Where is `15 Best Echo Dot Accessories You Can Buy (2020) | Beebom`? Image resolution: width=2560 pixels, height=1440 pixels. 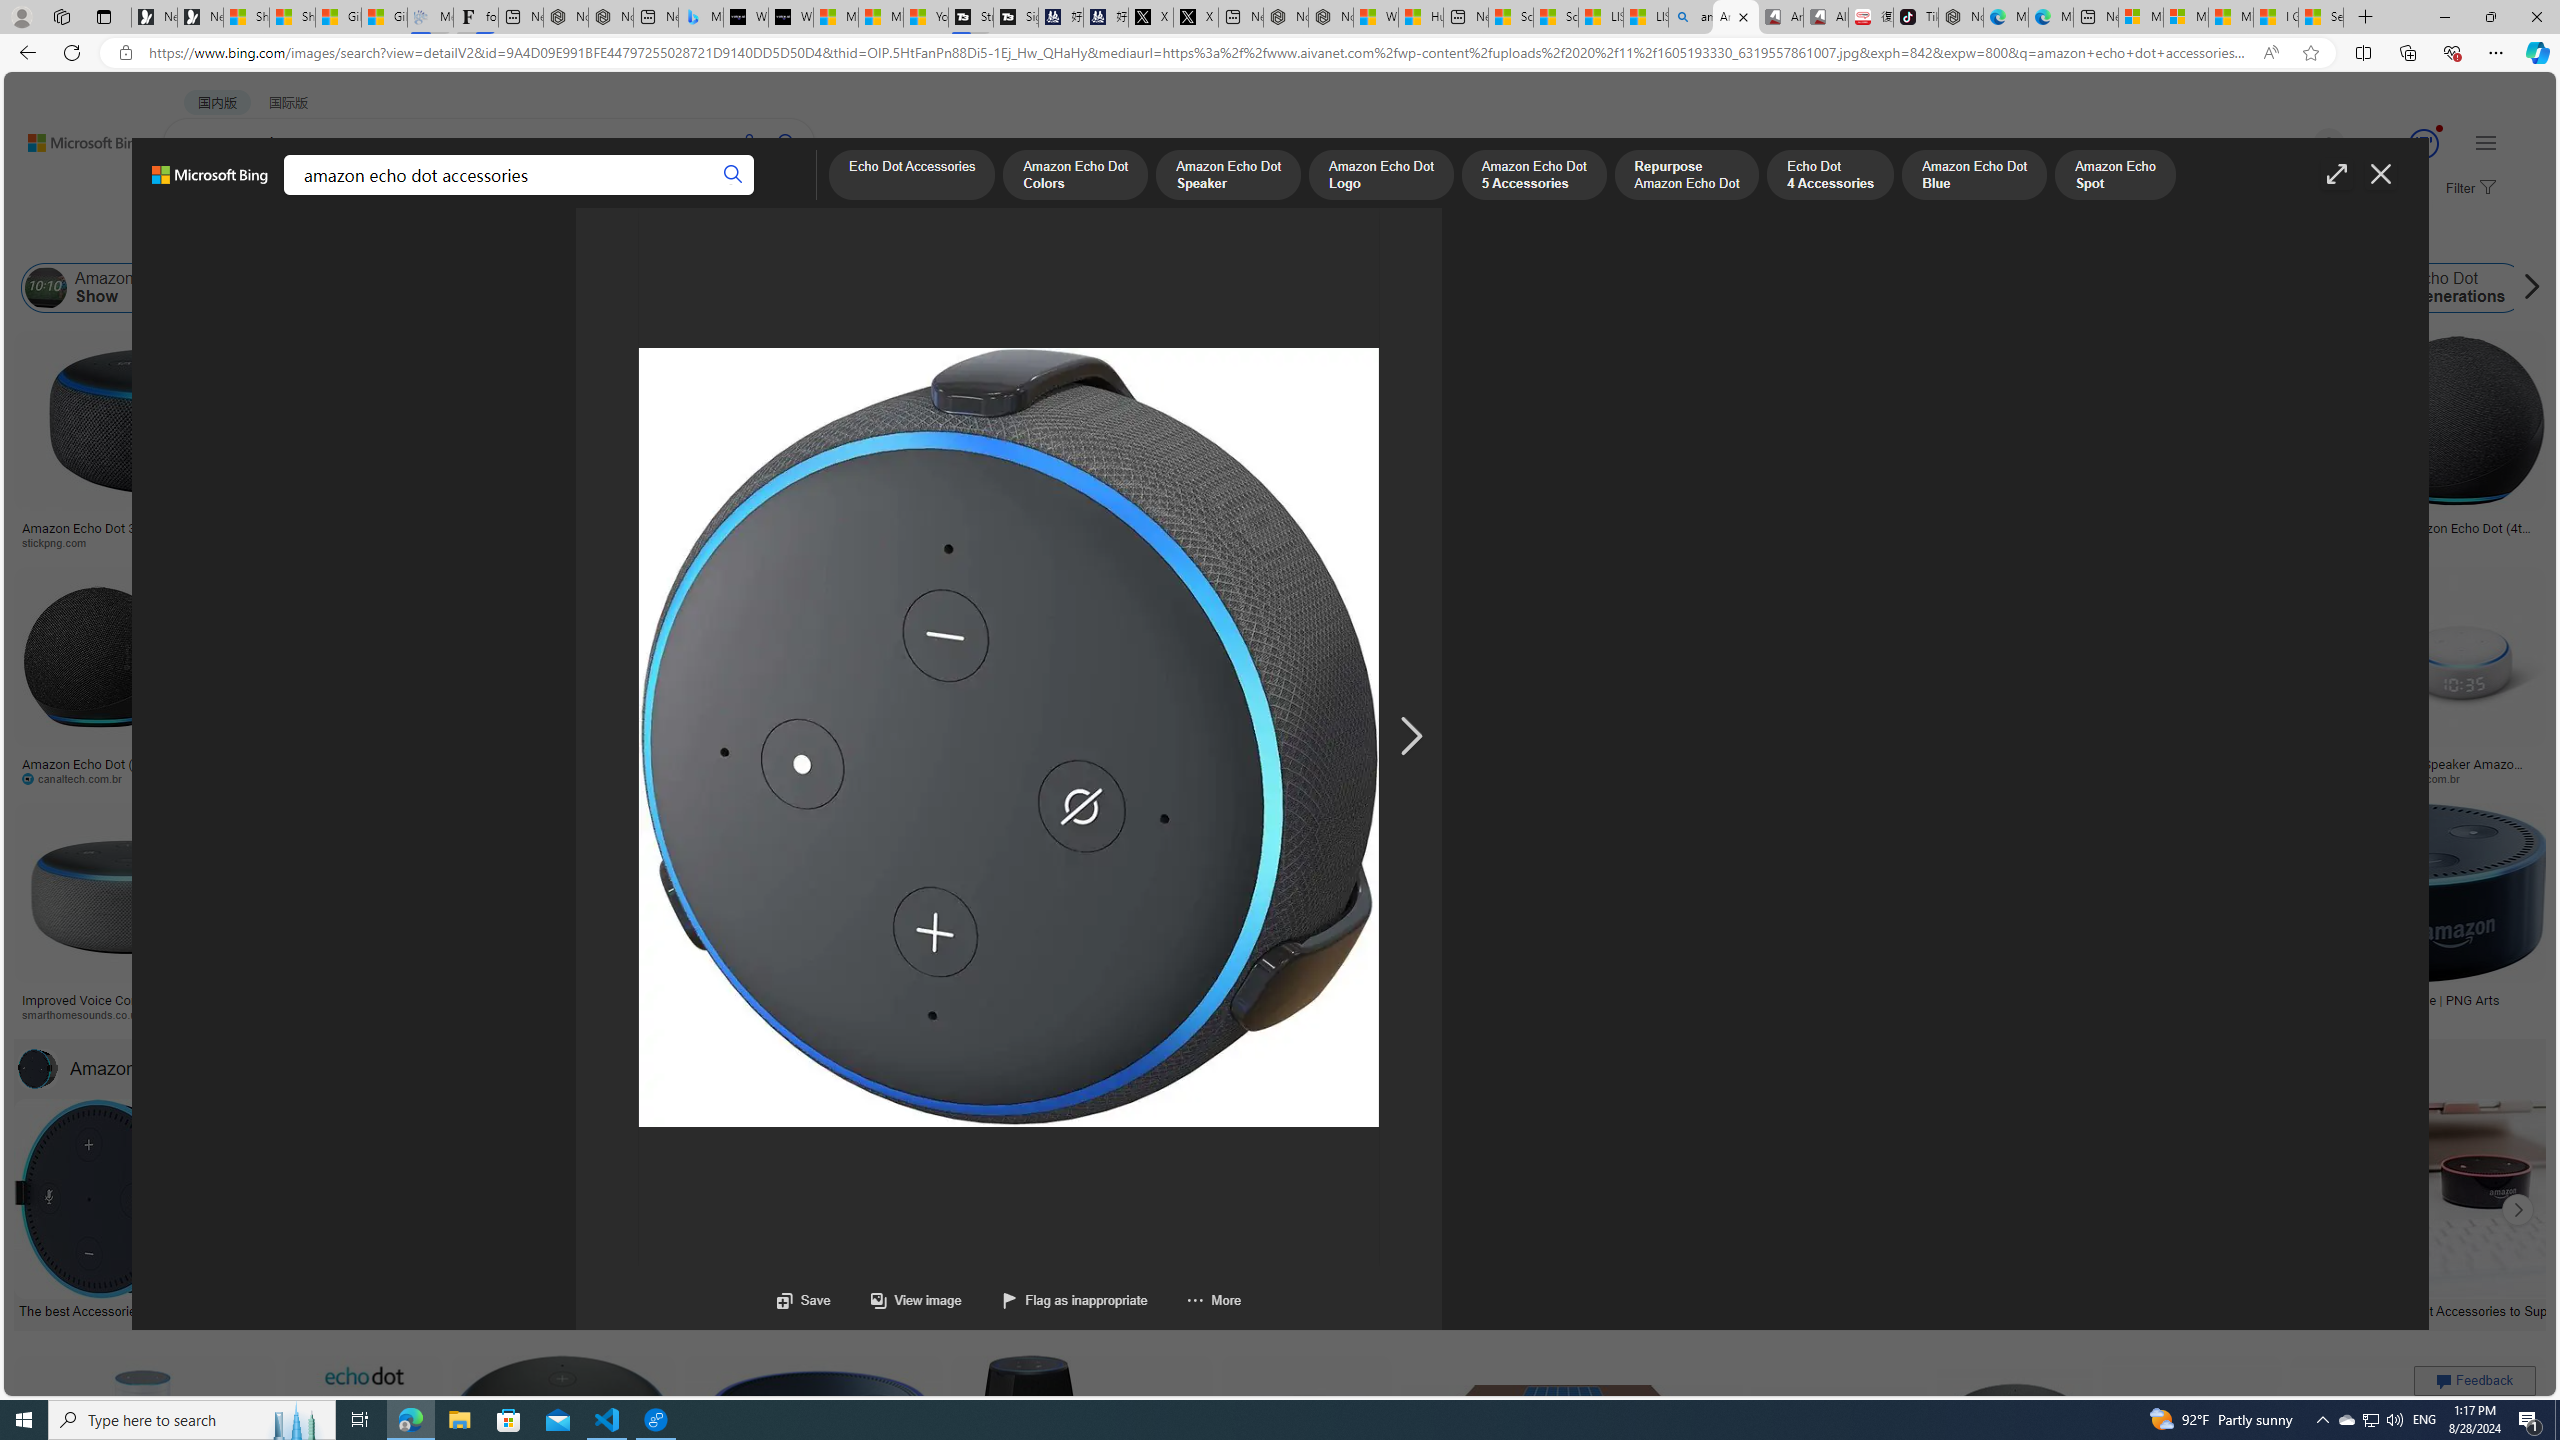
15 Best Echo Dot Accessories You Can Buy (2020) | Beebom is located at coordinates (1202, 1309).